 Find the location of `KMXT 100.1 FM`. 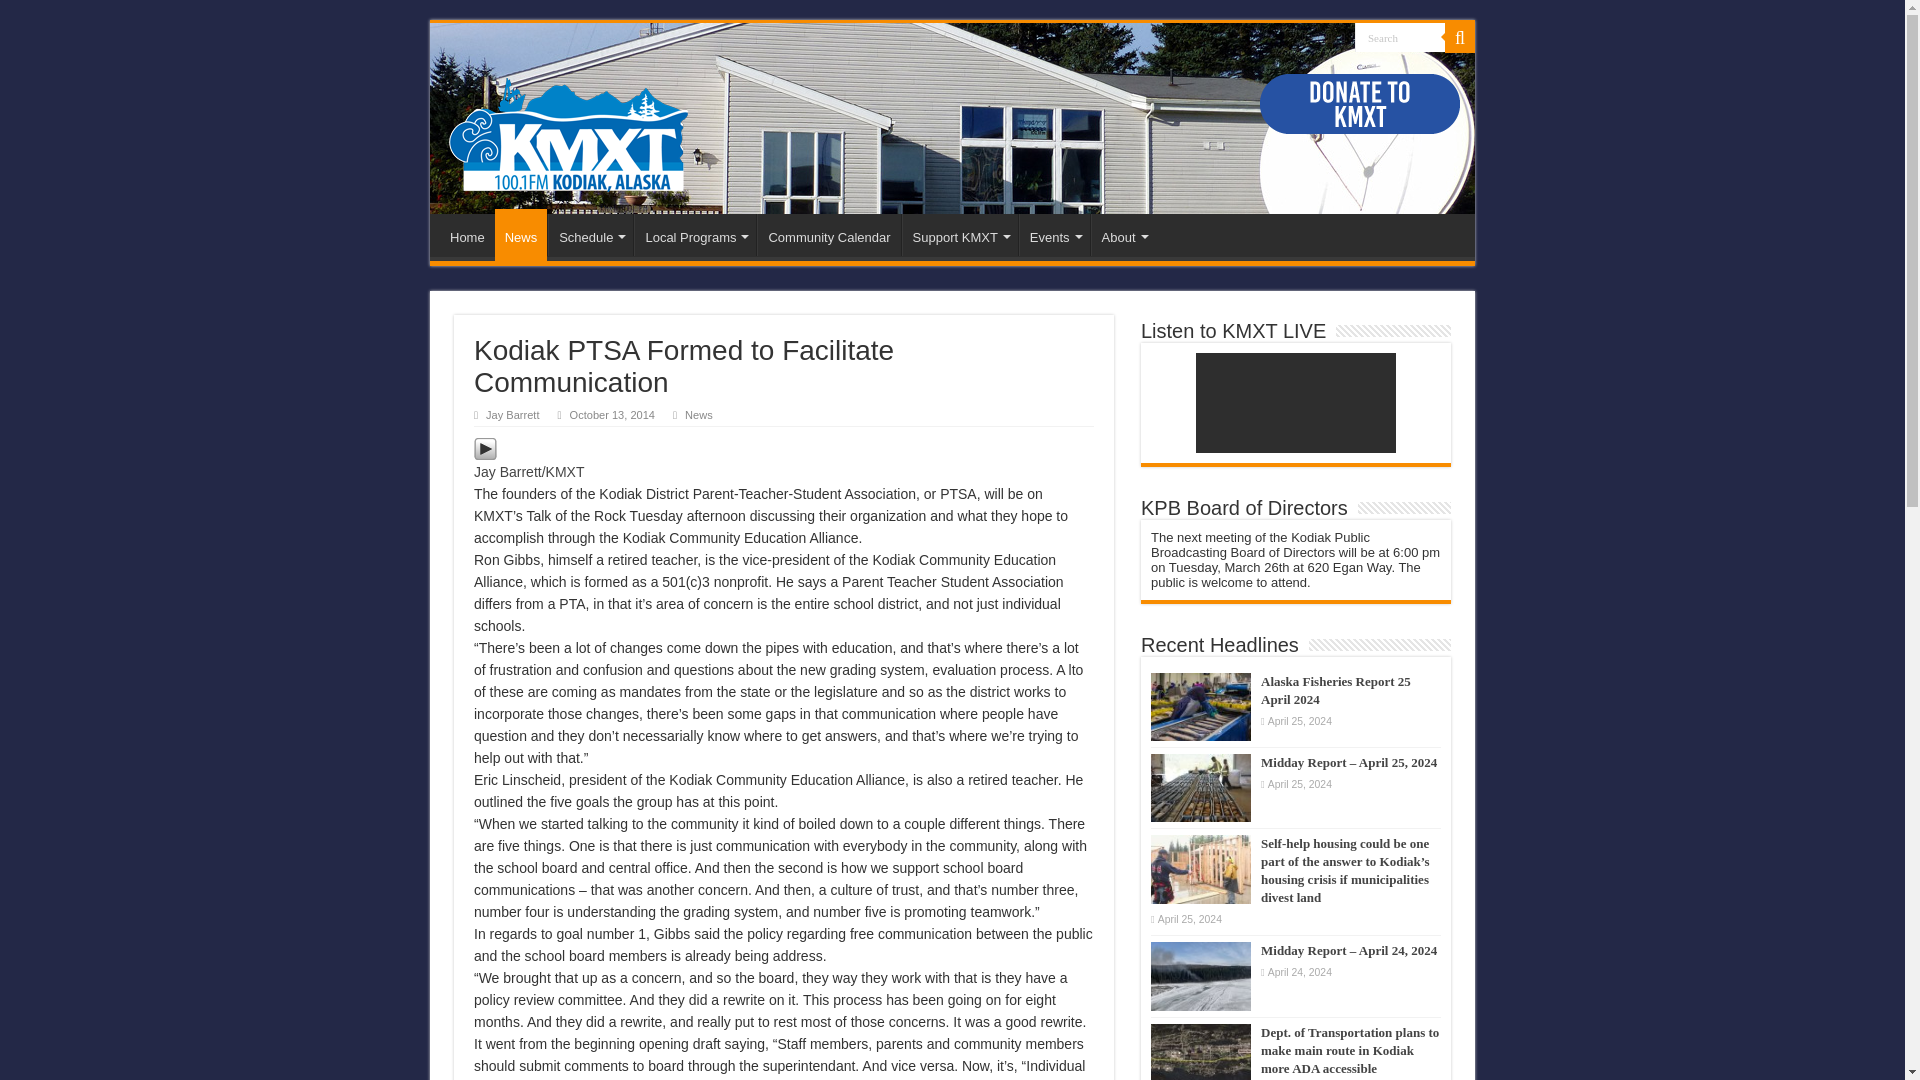

KMXT 100.1 FM is located at coordinates (568, 129).